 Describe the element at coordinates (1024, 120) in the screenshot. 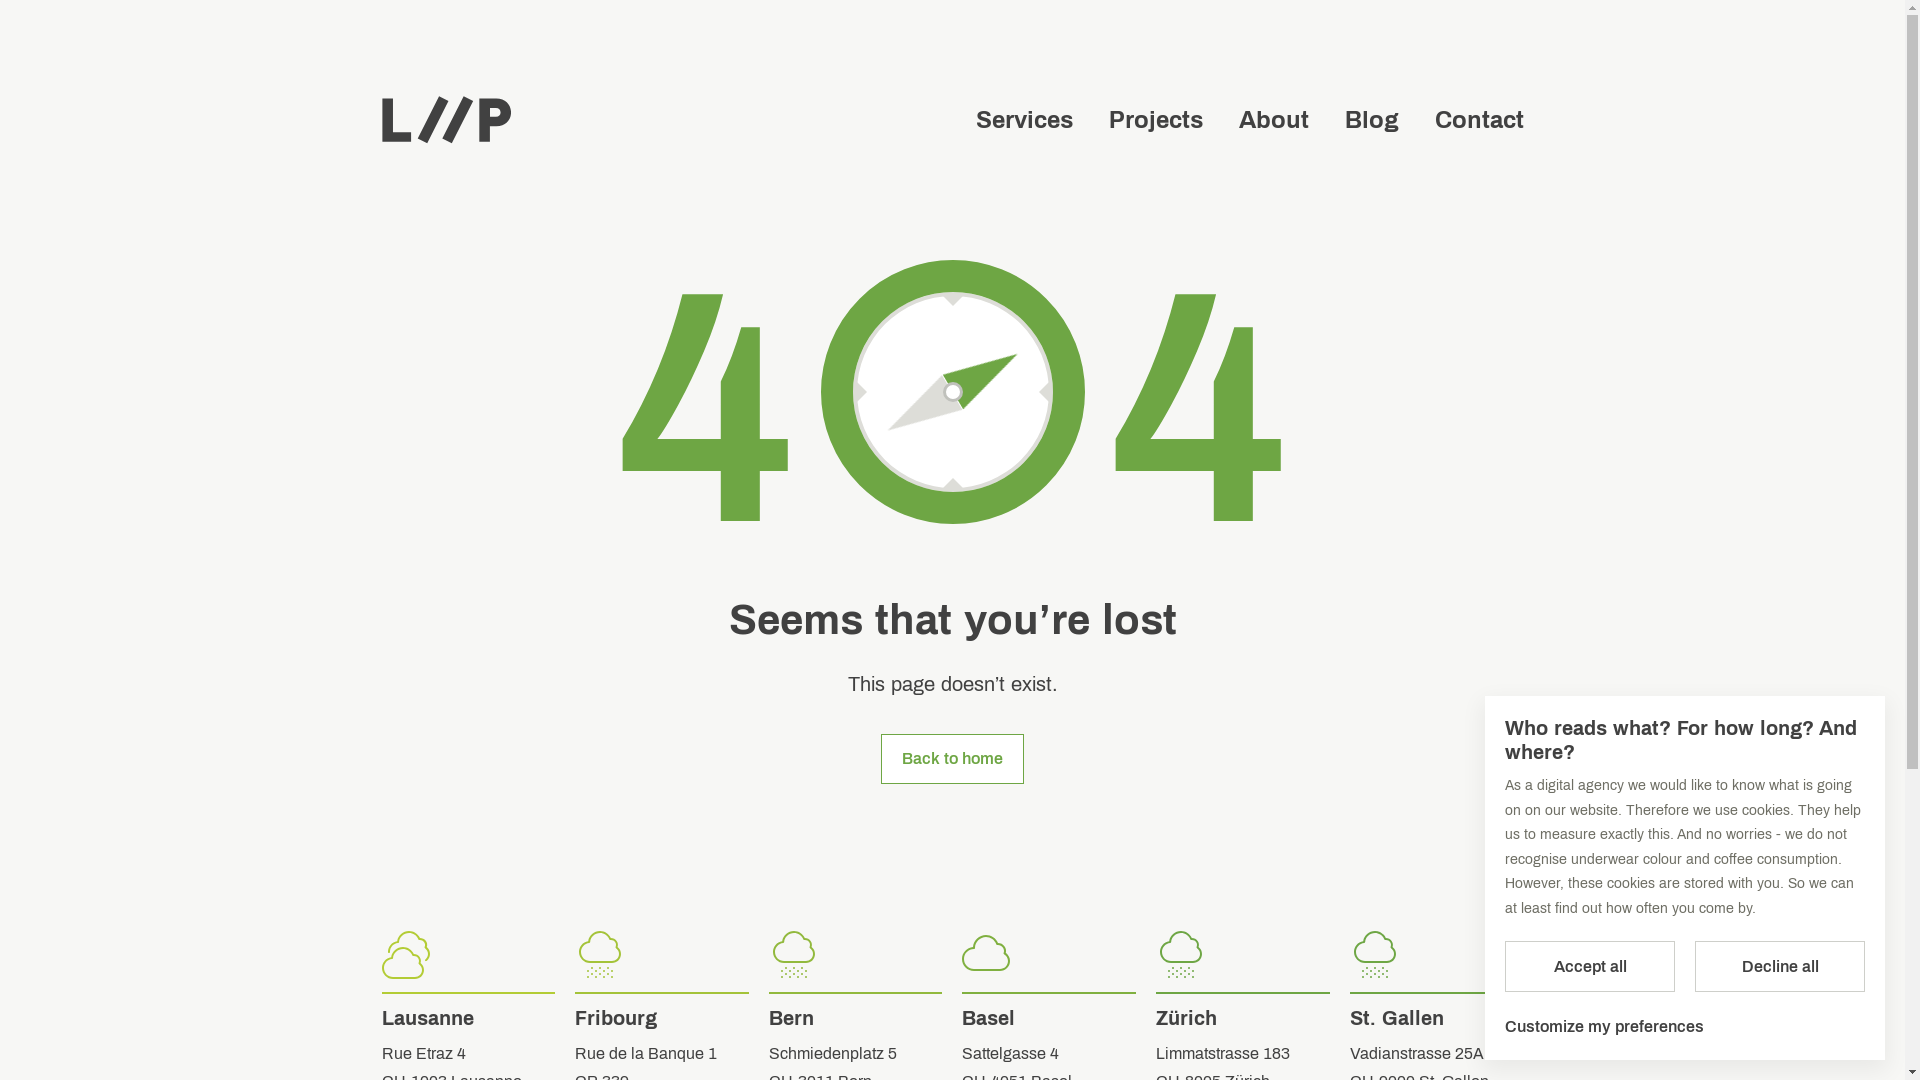

I see `Services` at that location.